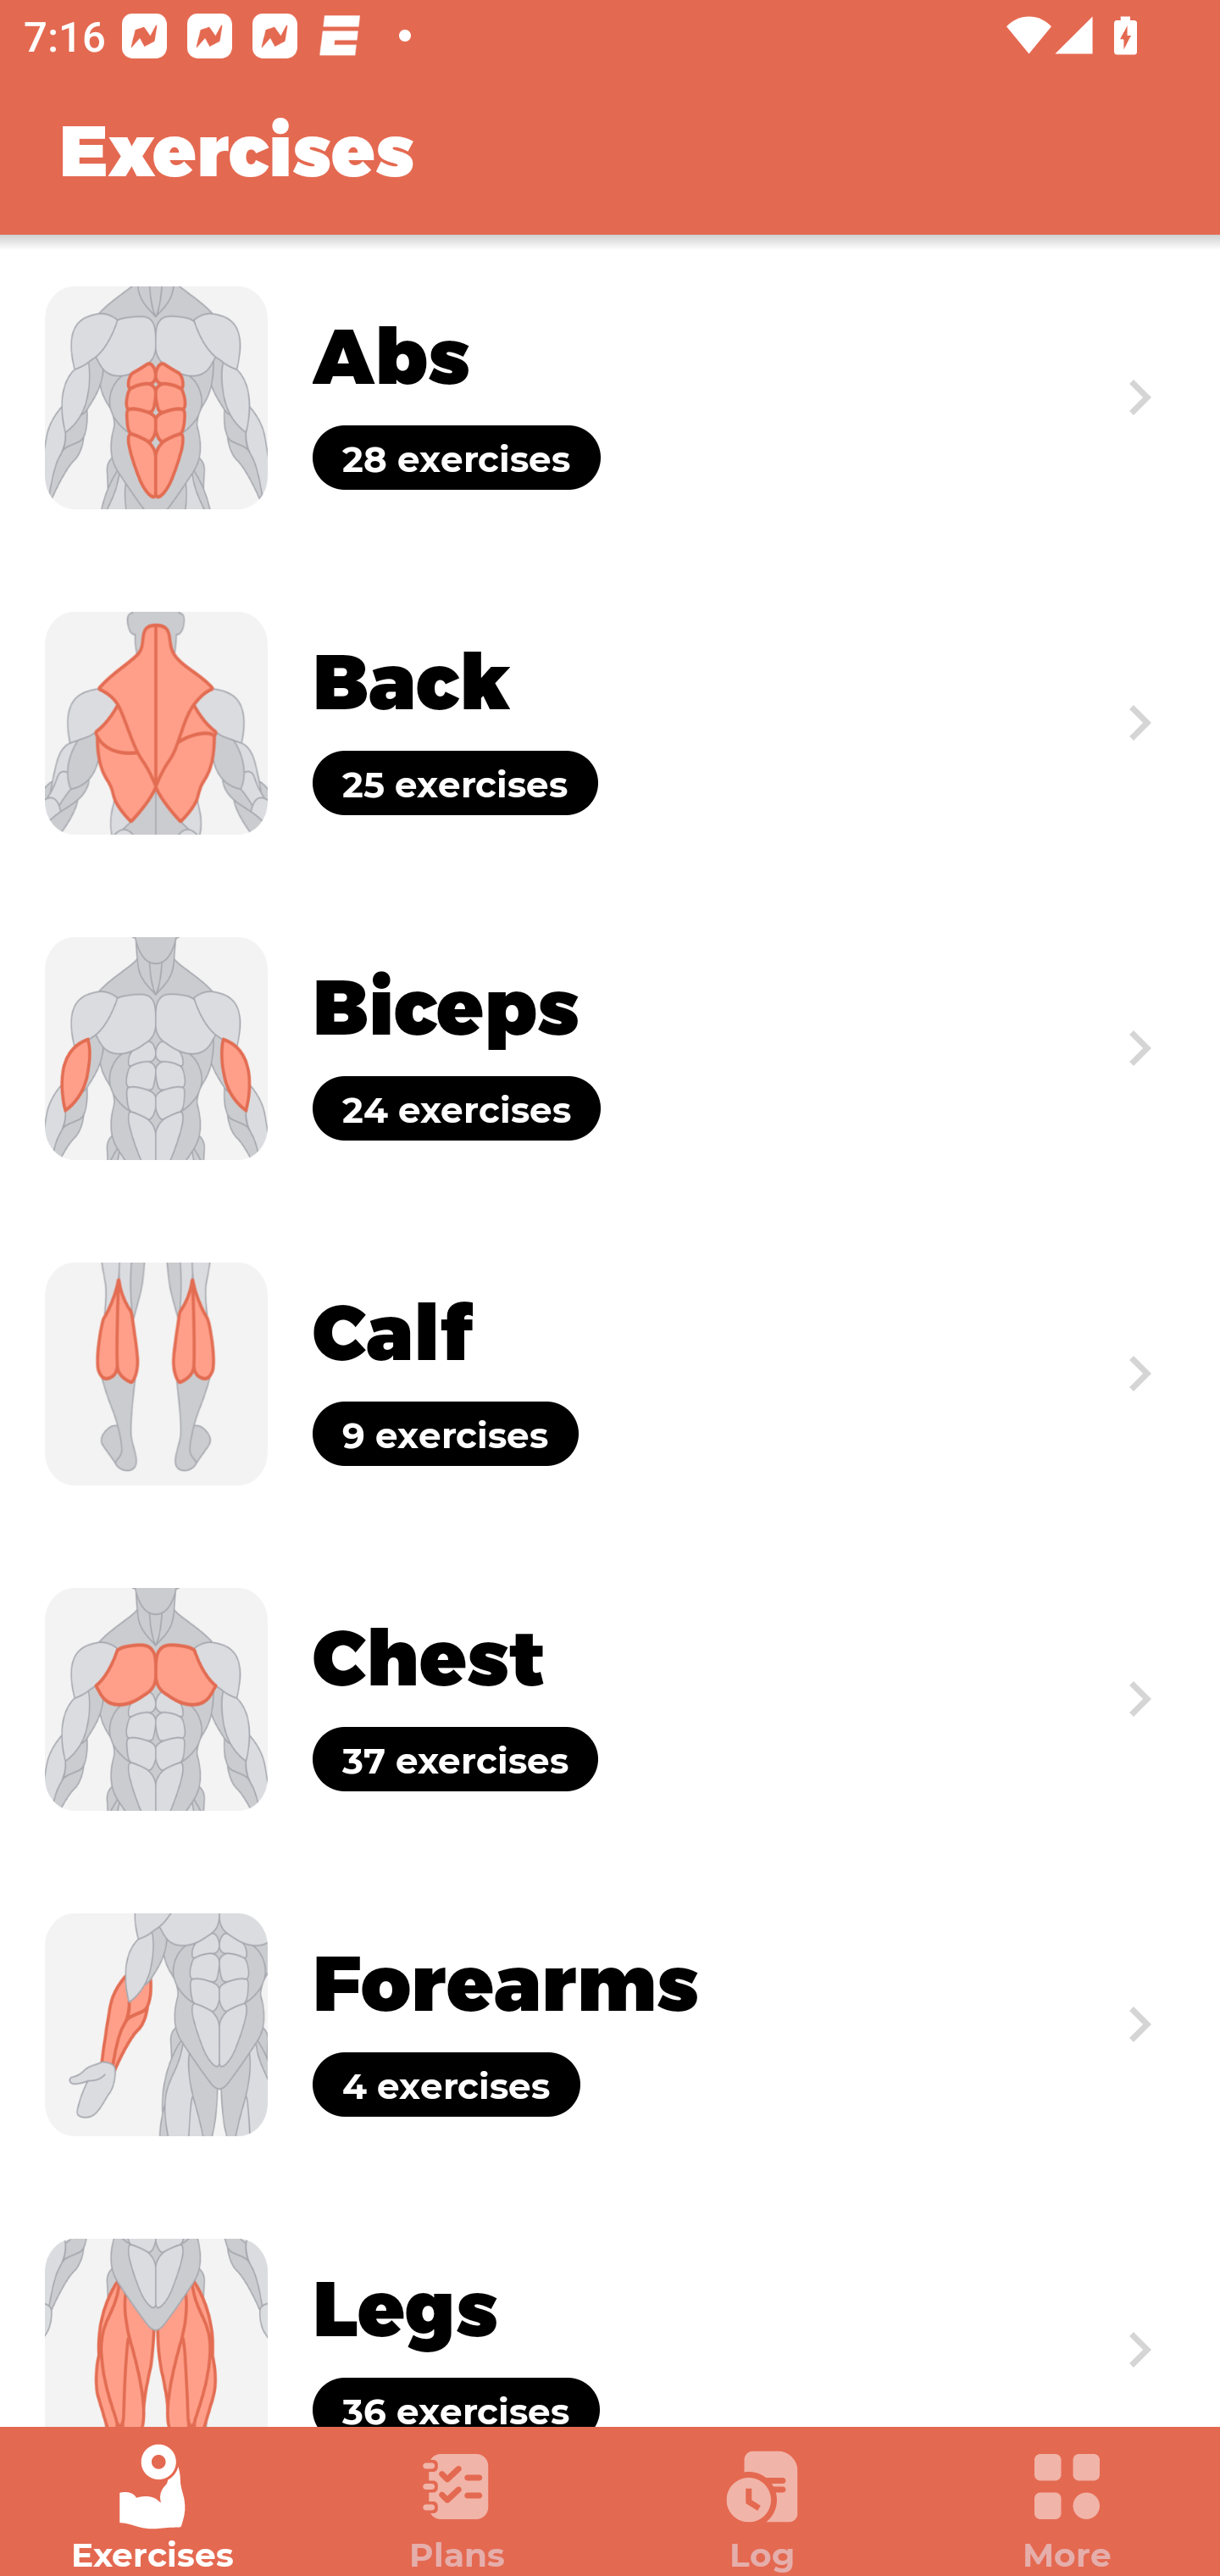 This screenshot has height=2576, width=1220. I want to click on Exercise Chest 37 exercises, so click(610, 1698).